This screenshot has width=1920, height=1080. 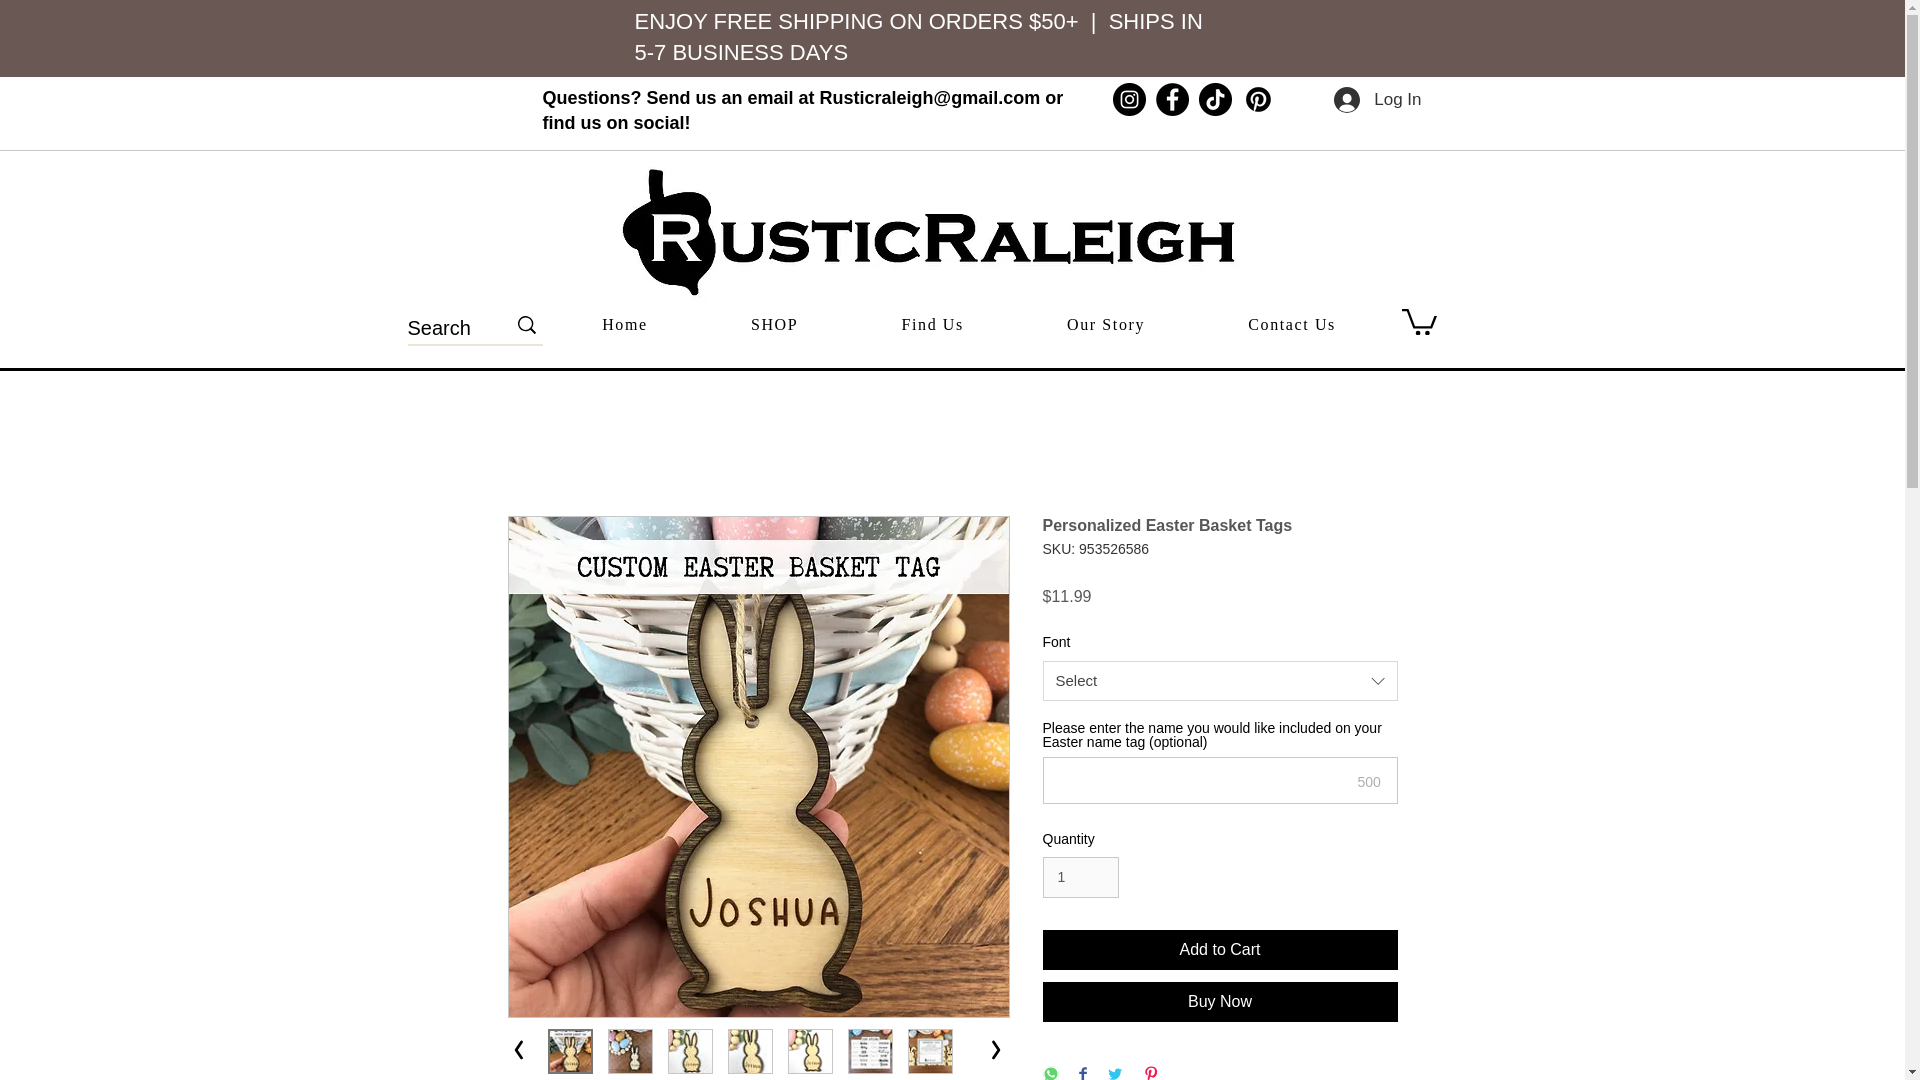 I want to click on Log In, so click(x=1377, y=100).